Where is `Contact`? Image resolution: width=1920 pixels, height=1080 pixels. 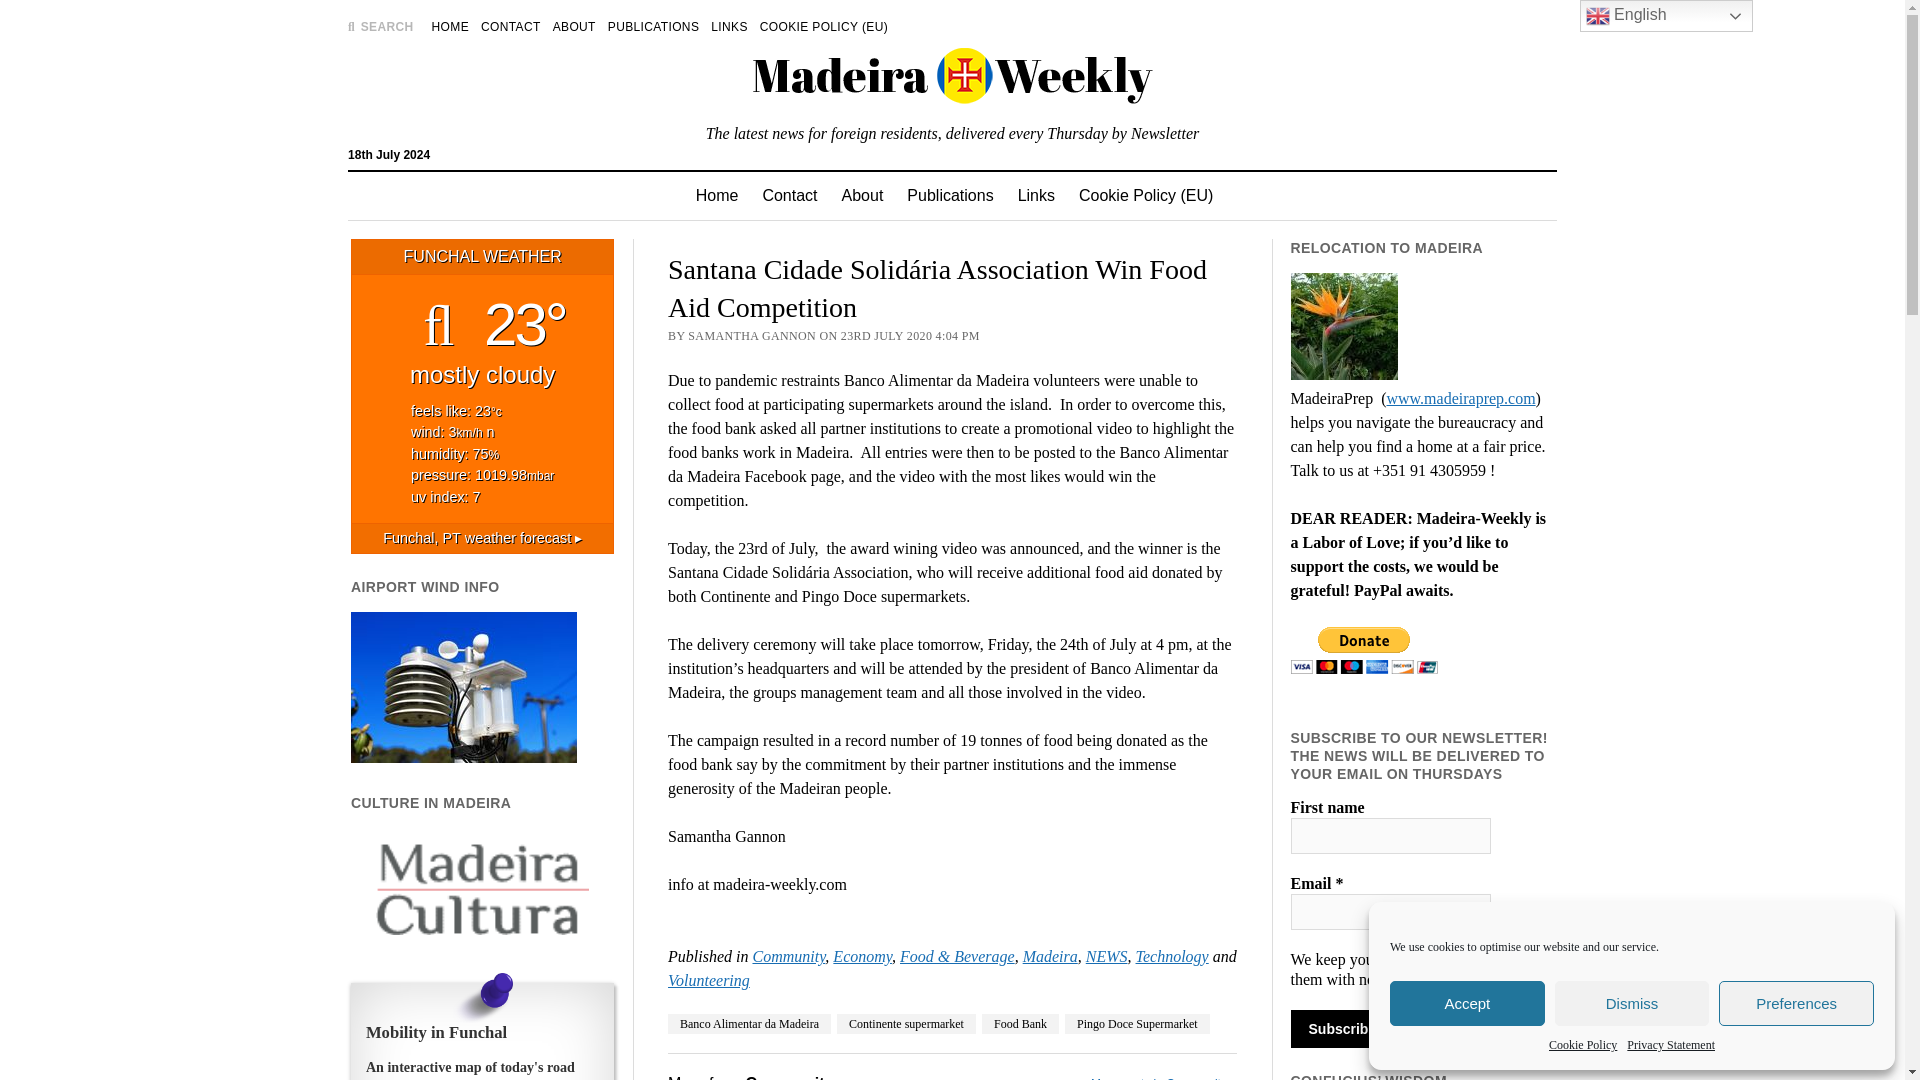 Contact is located at coordinates (790, 196).